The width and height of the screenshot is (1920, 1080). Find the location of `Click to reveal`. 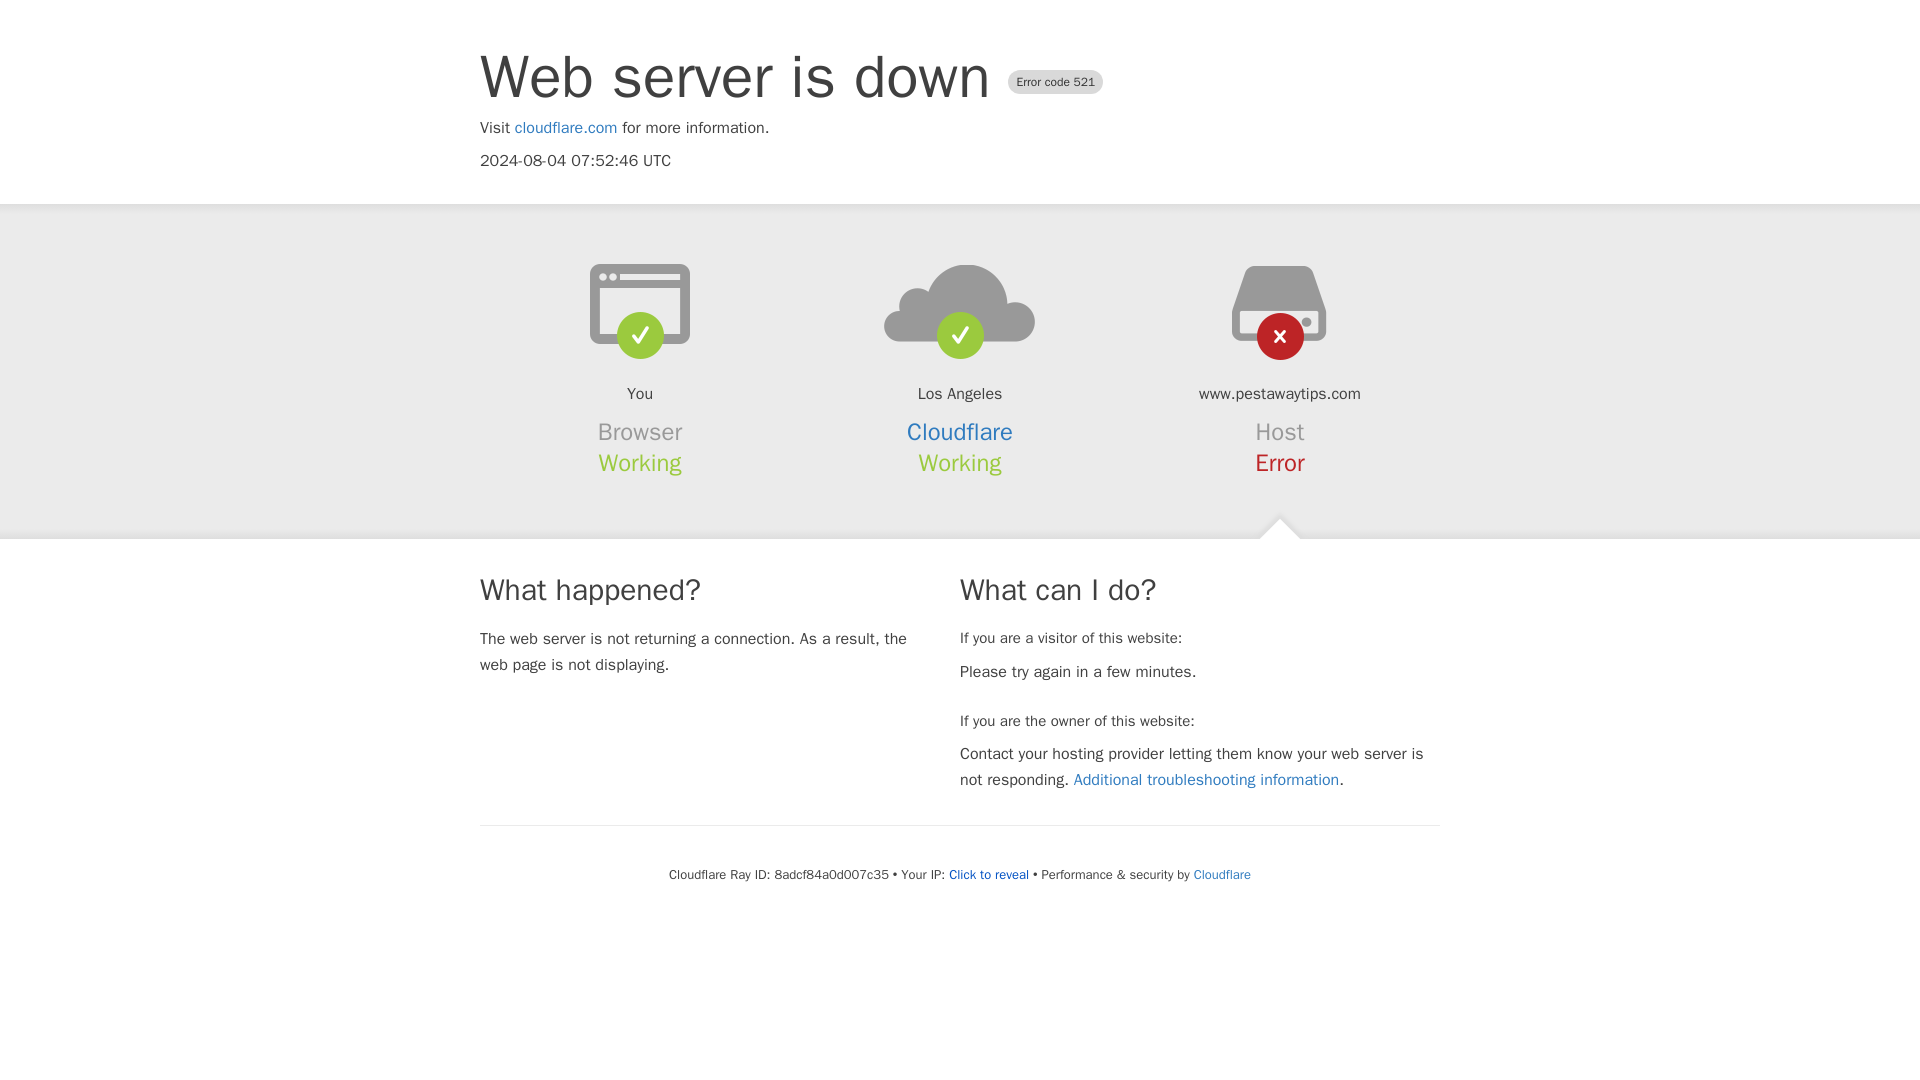

Click to reveal is located at coordinates (988, 875).